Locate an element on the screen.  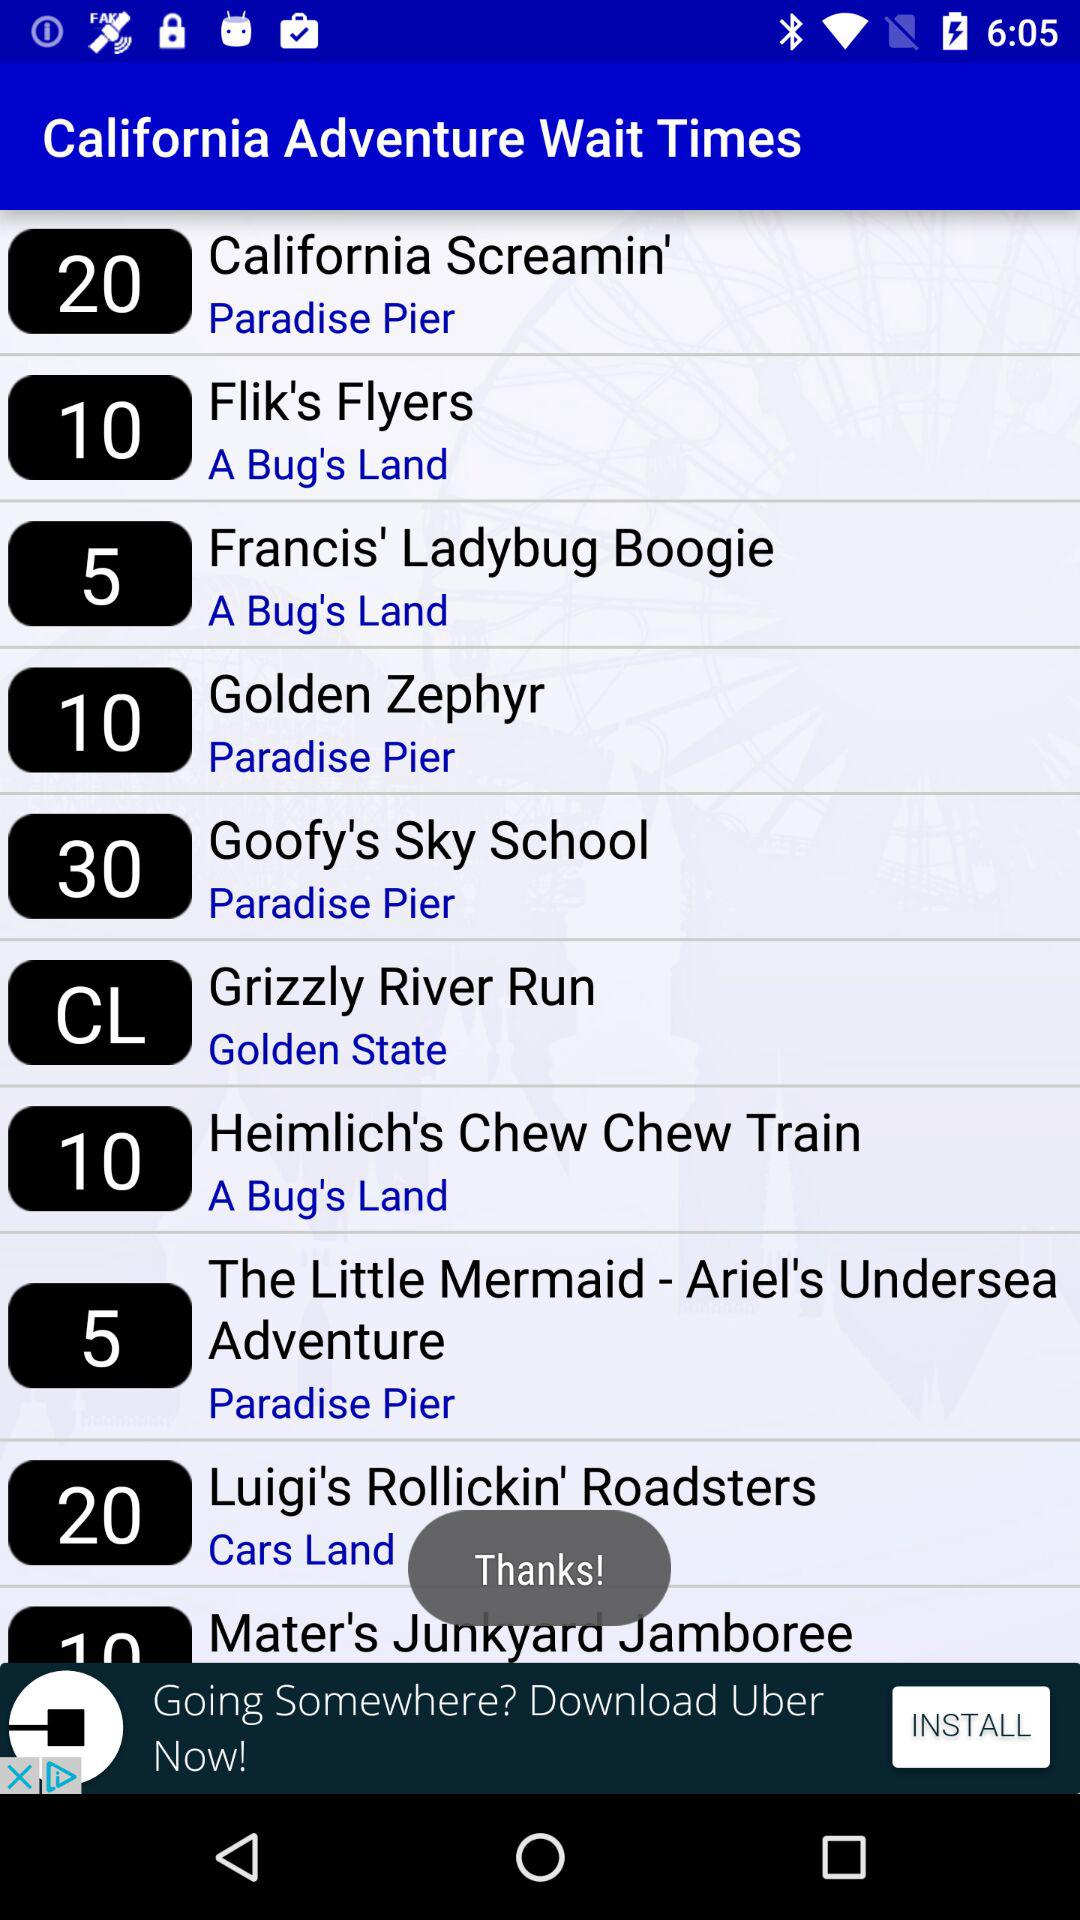
launch the golden zephyr item is located at coordinates (376, 691).